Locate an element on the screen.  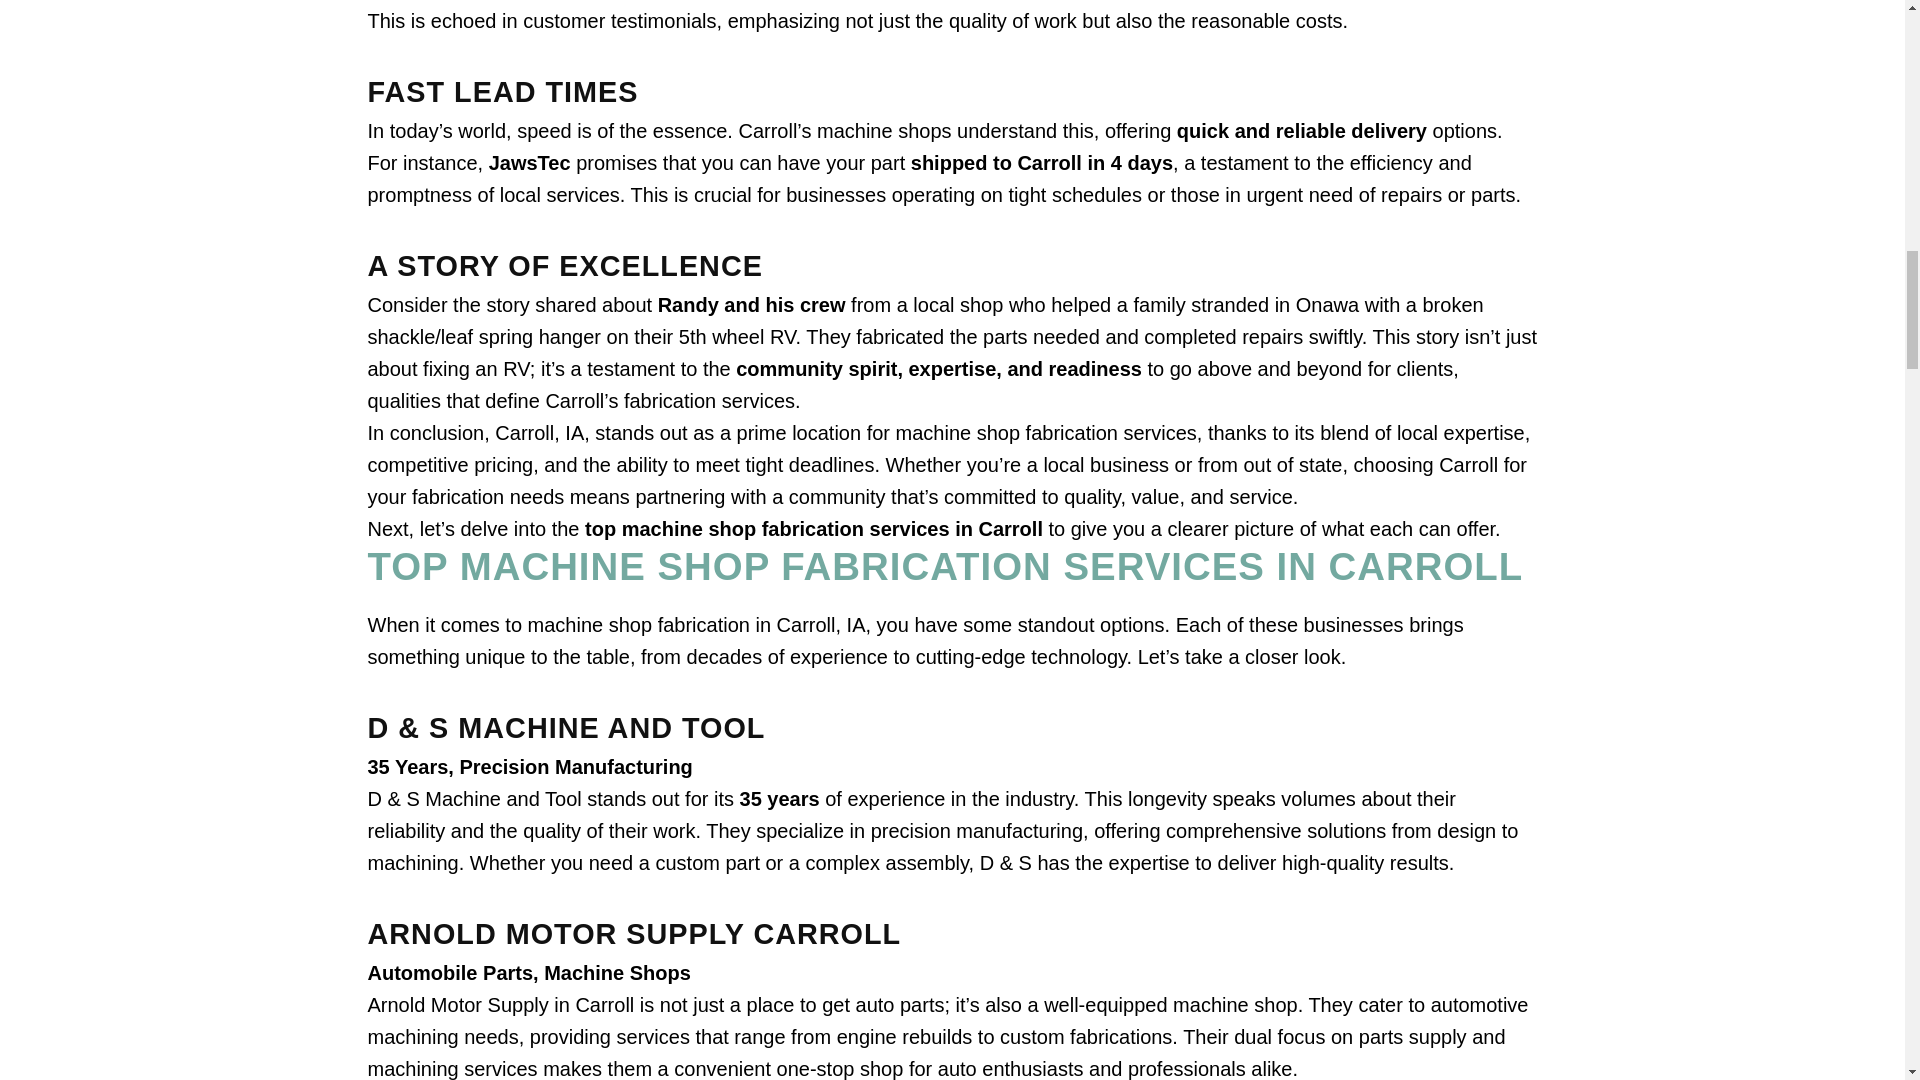
community spirit, expertise, and readiness is located at coordinates (938, 368).